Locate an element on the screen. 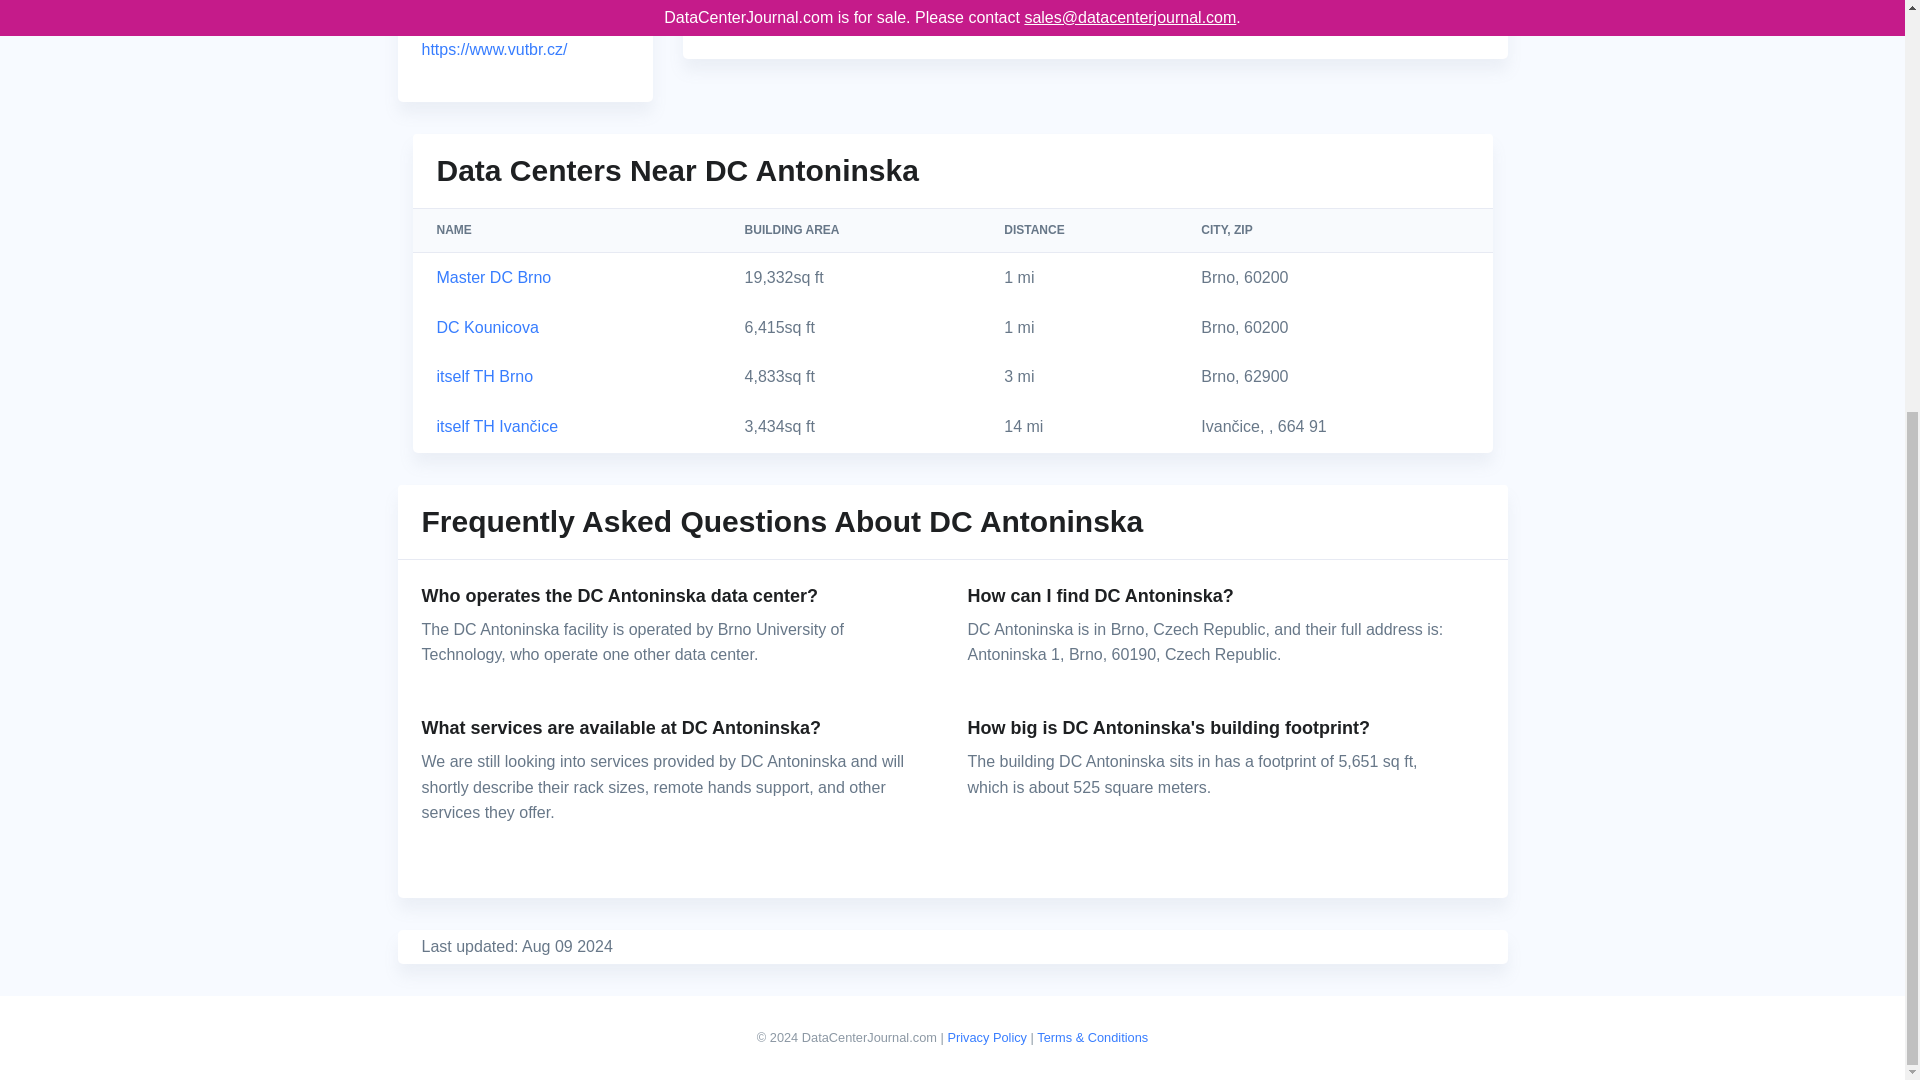 The image size is (1920, 1080). Master DC Brno is located at coordinates (493, 277).